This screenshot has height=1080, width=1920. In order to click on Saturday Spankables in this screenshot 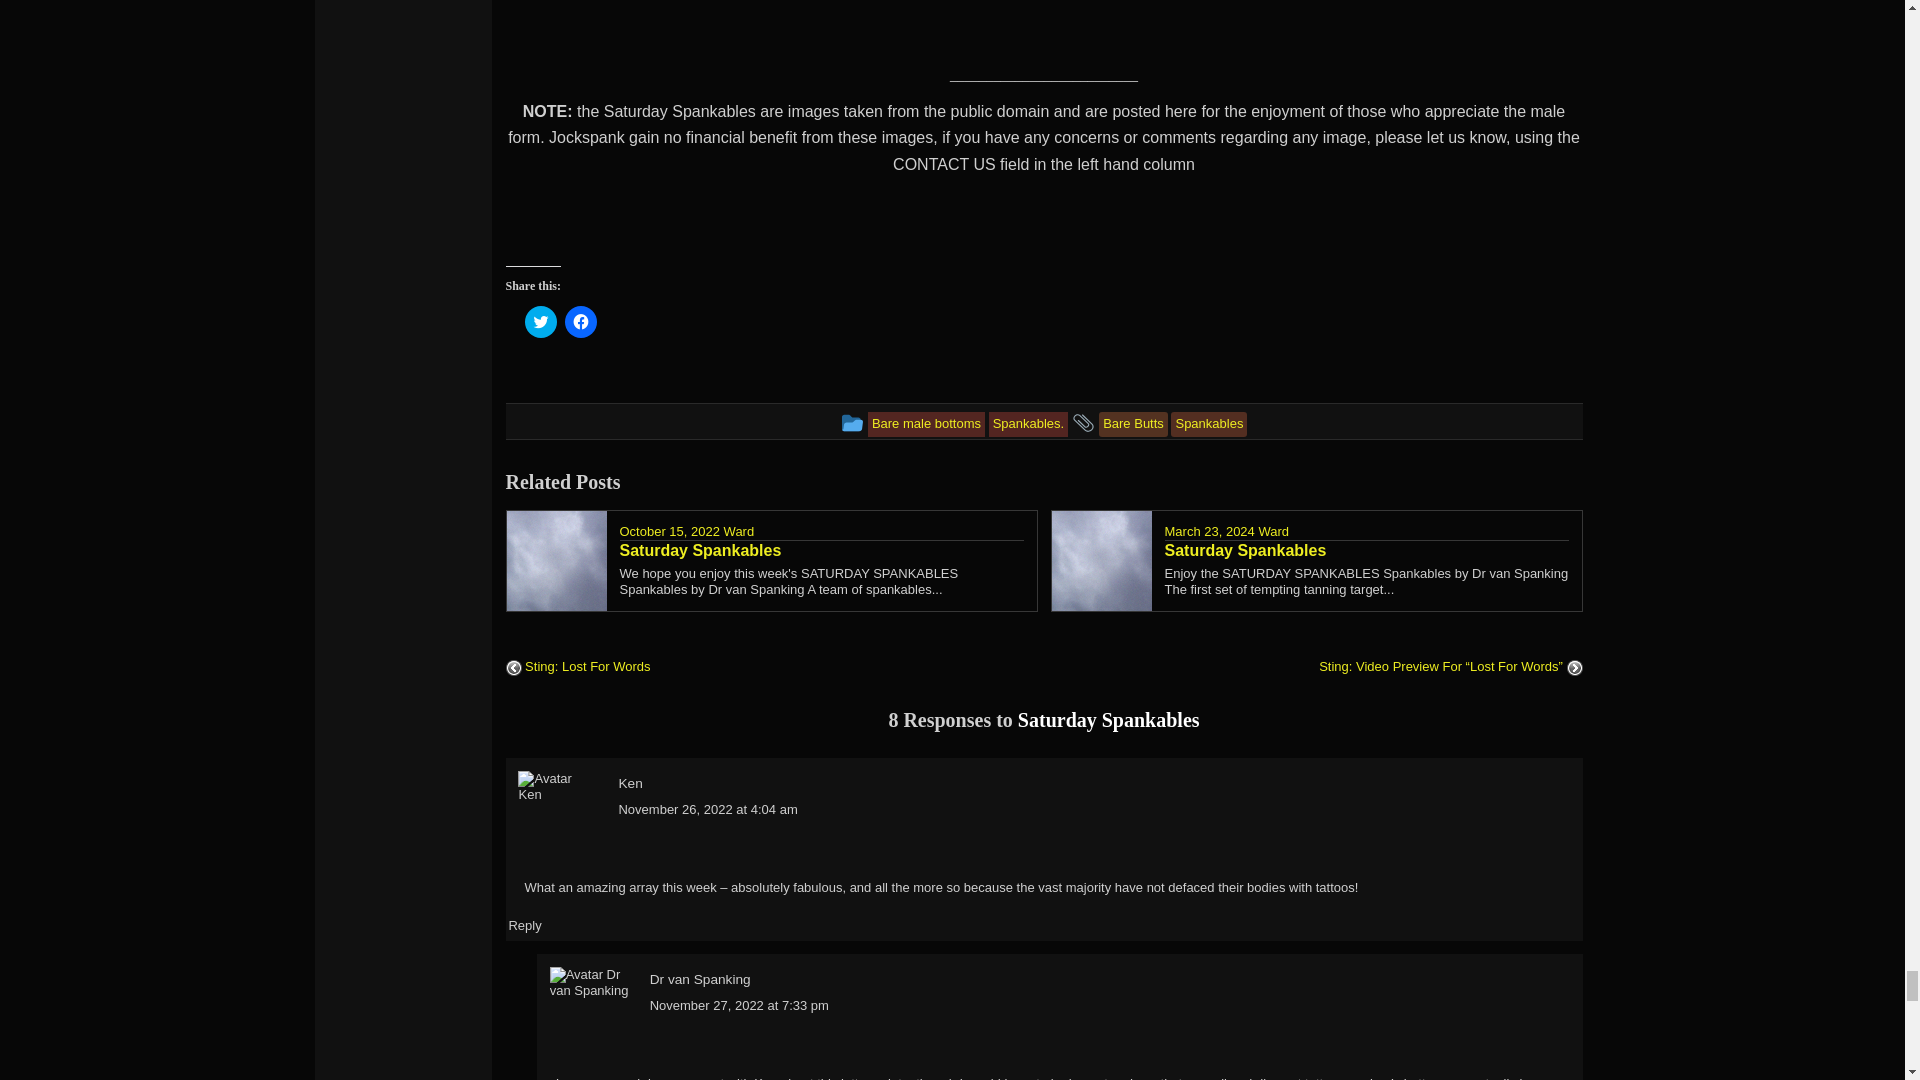, I will do `click(1366, 550)`.